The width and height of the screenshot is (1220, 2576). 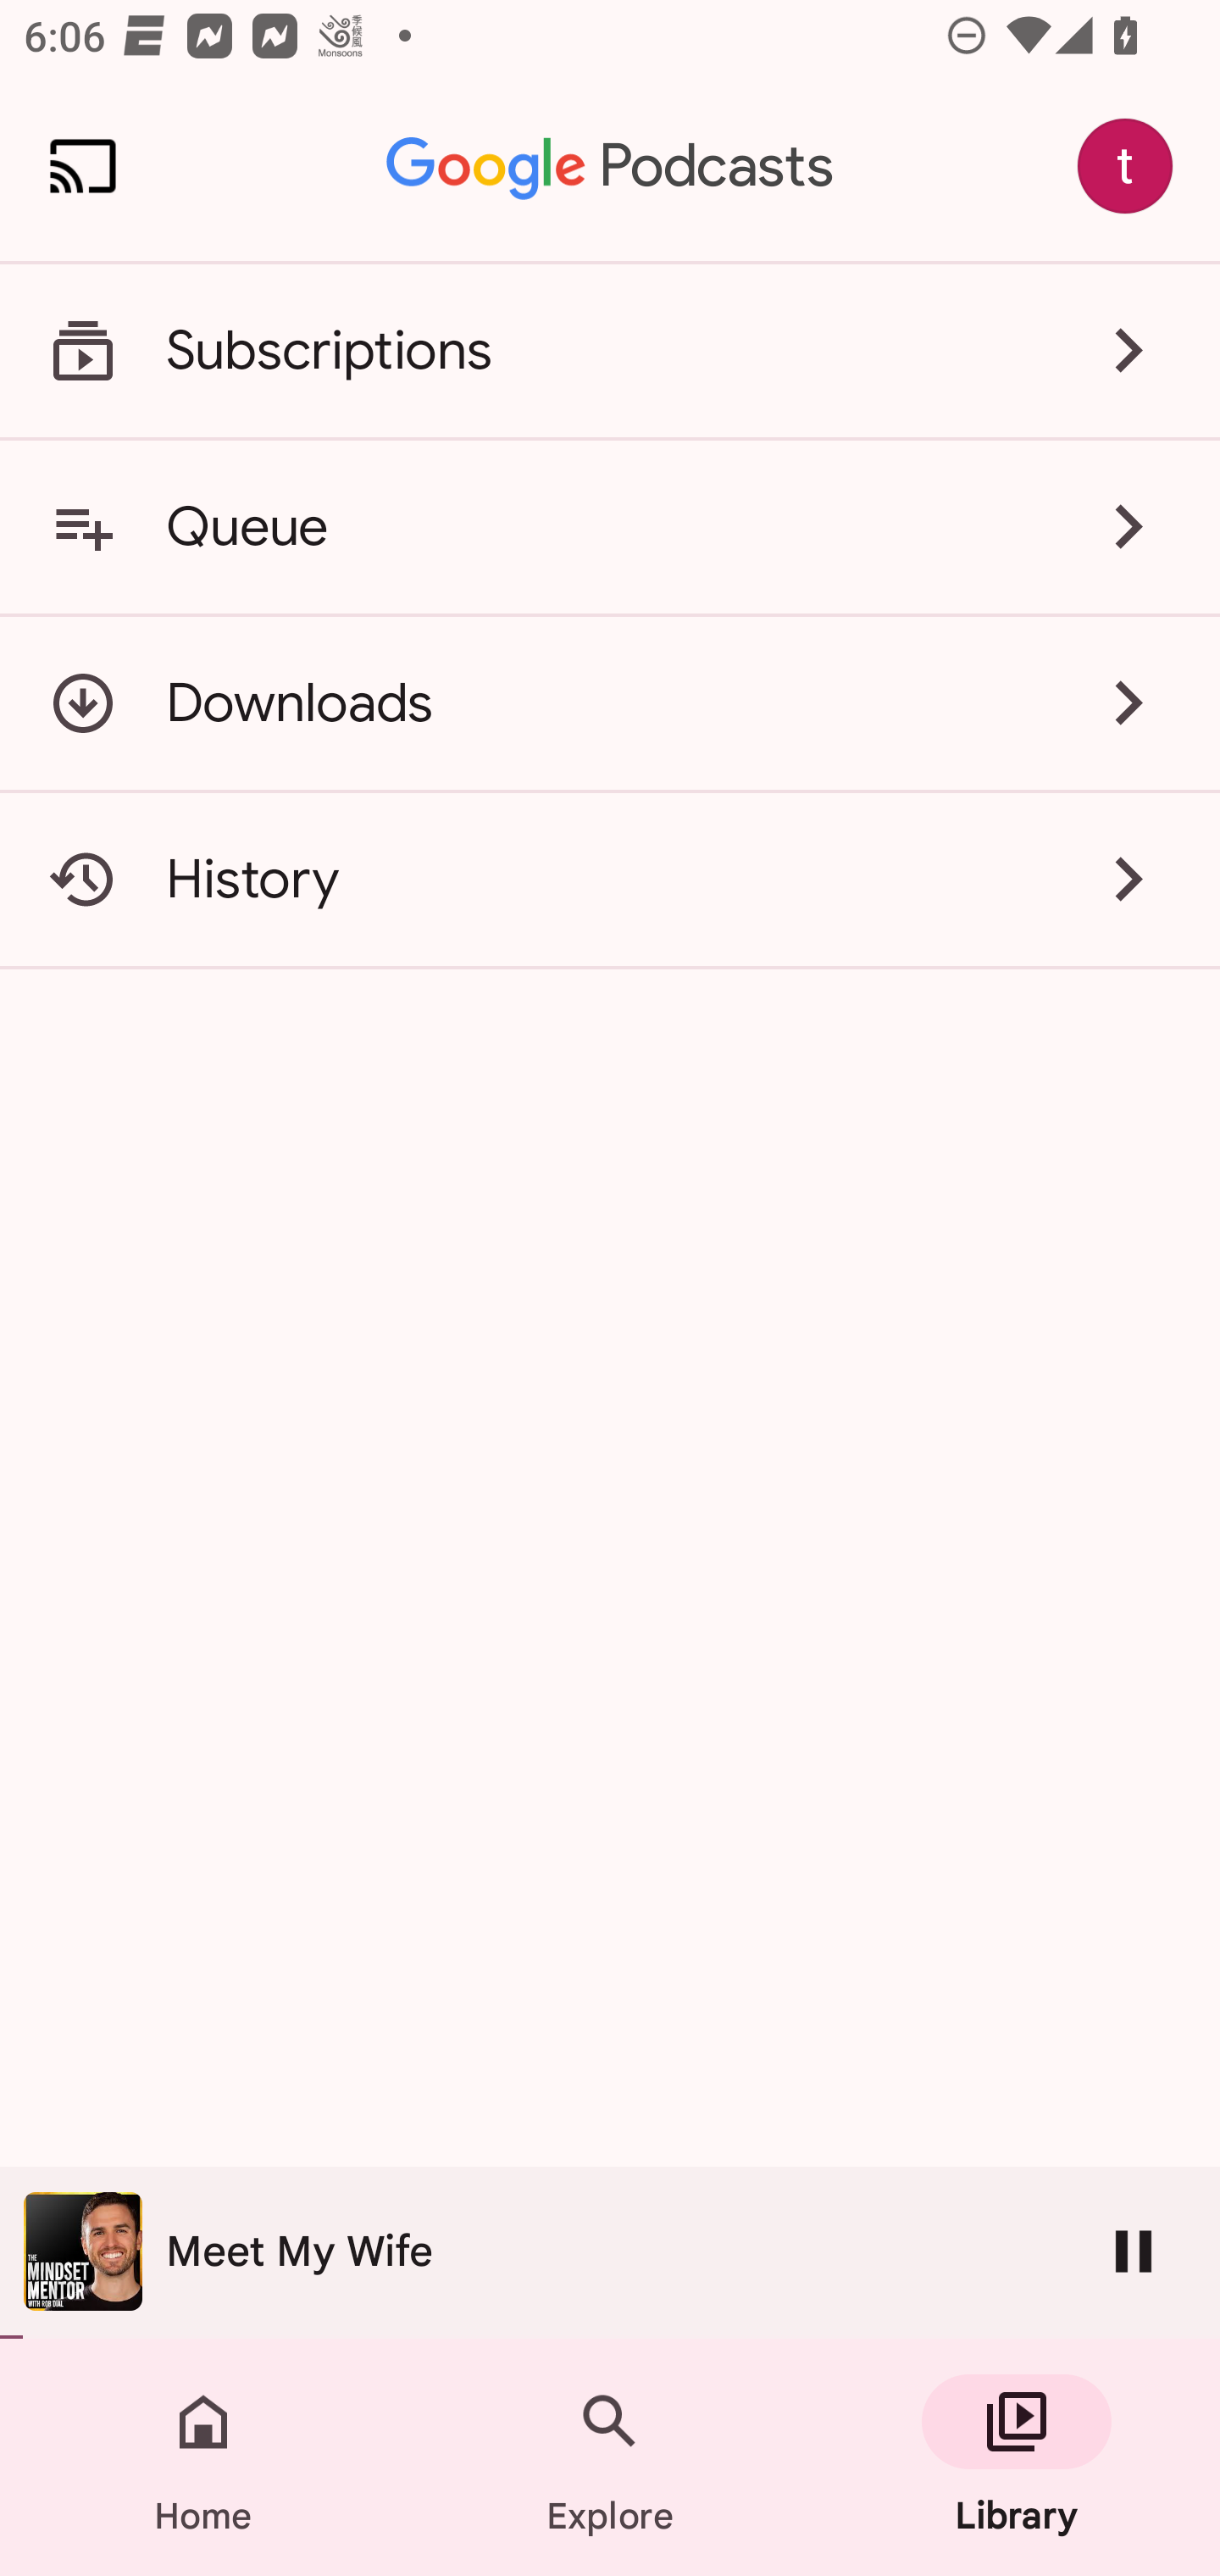 I want to click on History, so click(x=610, y=880).